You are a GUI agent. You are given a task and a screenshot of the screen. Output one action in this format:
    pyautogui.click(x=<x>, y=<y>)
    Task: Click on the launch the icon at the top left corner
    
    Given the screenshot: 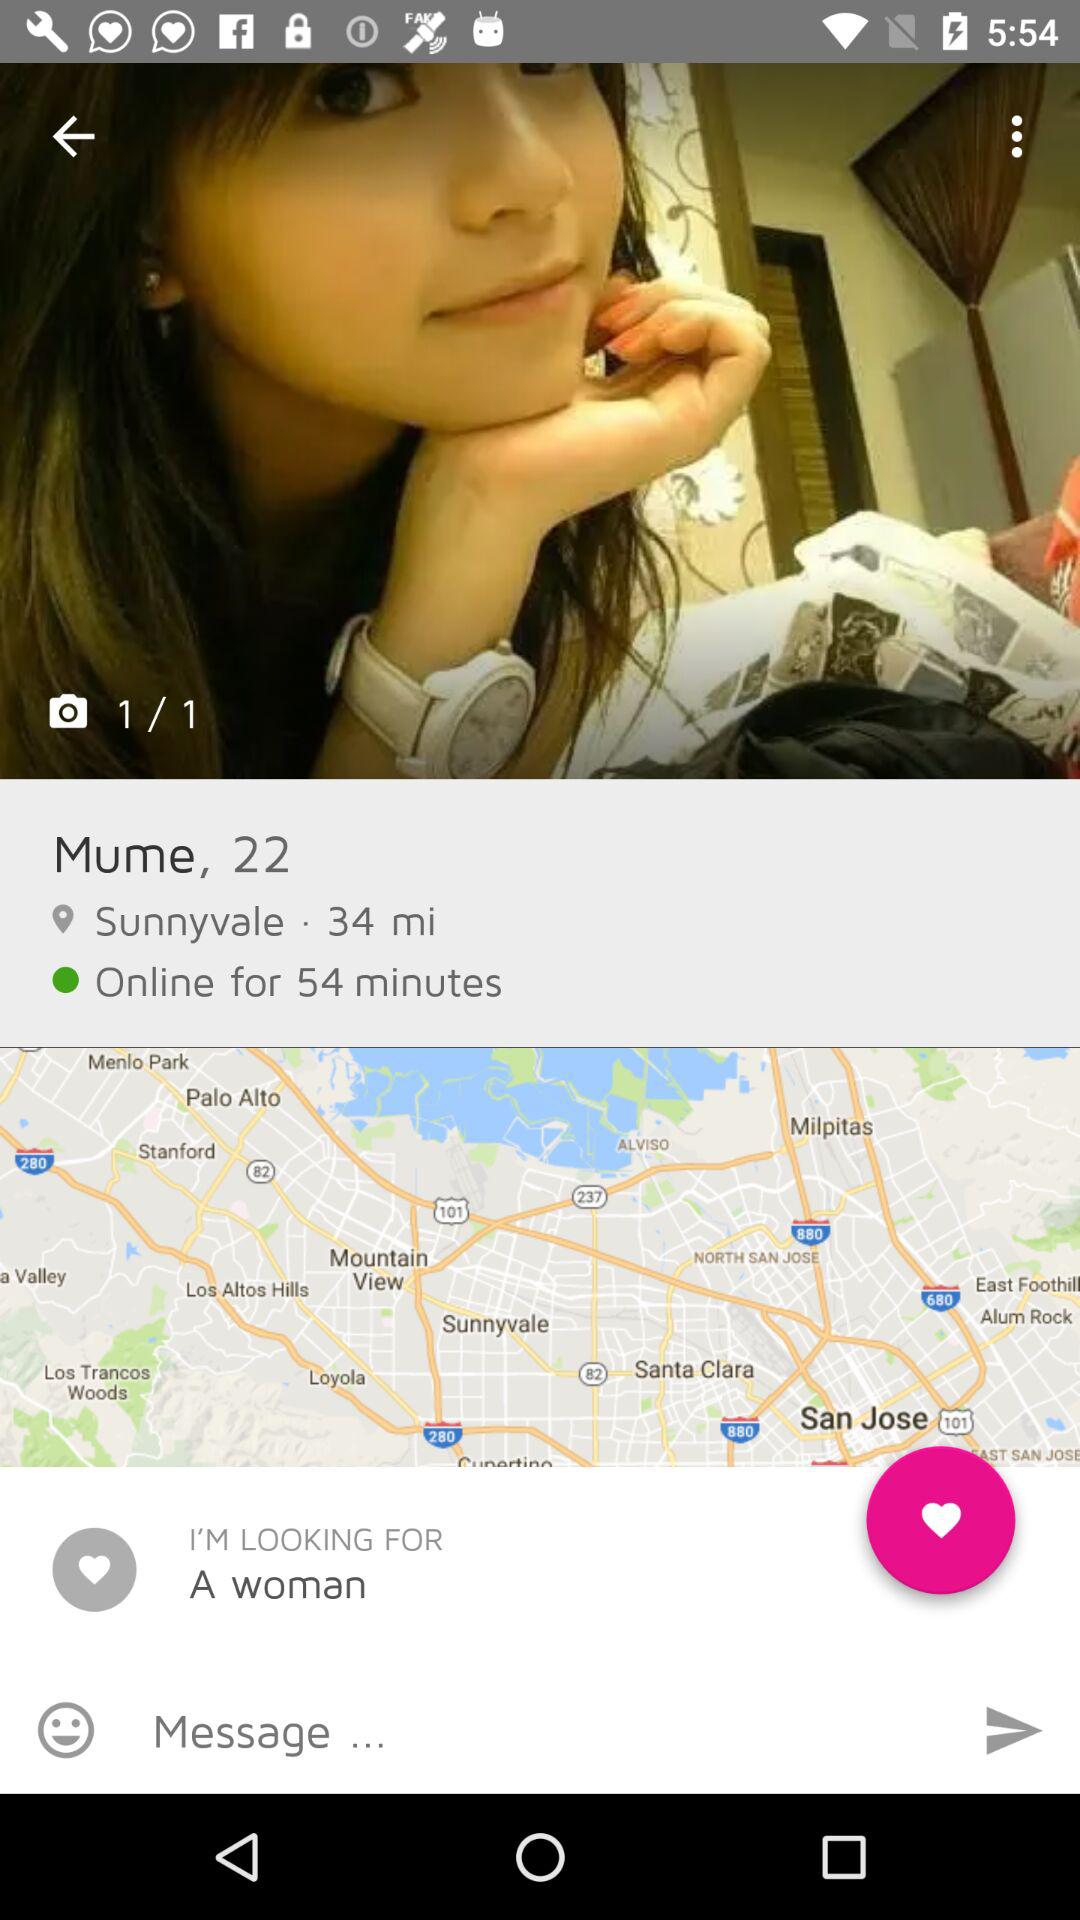 What is the action you would take?
    pyautogui.click(x=73, y=136)
    